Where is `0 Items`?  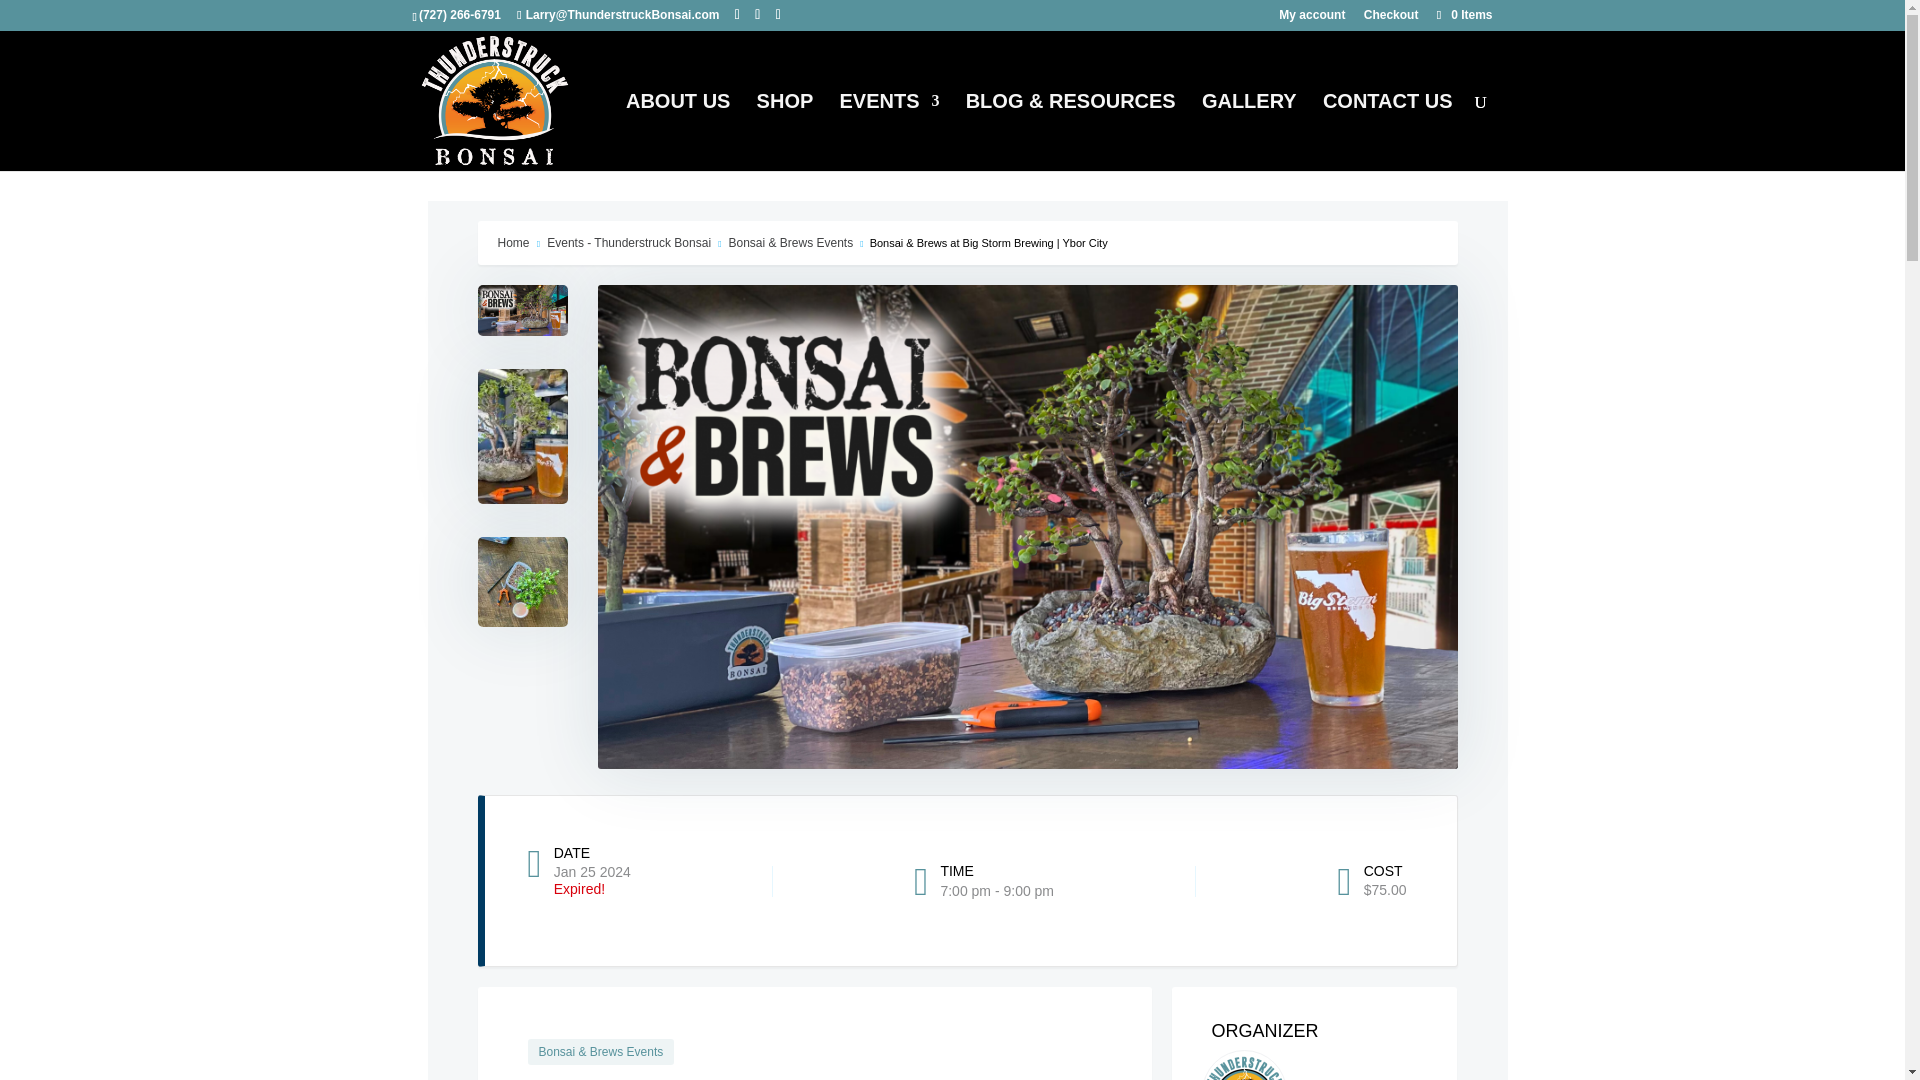
0 Items is located at coordinates (1462, 14).